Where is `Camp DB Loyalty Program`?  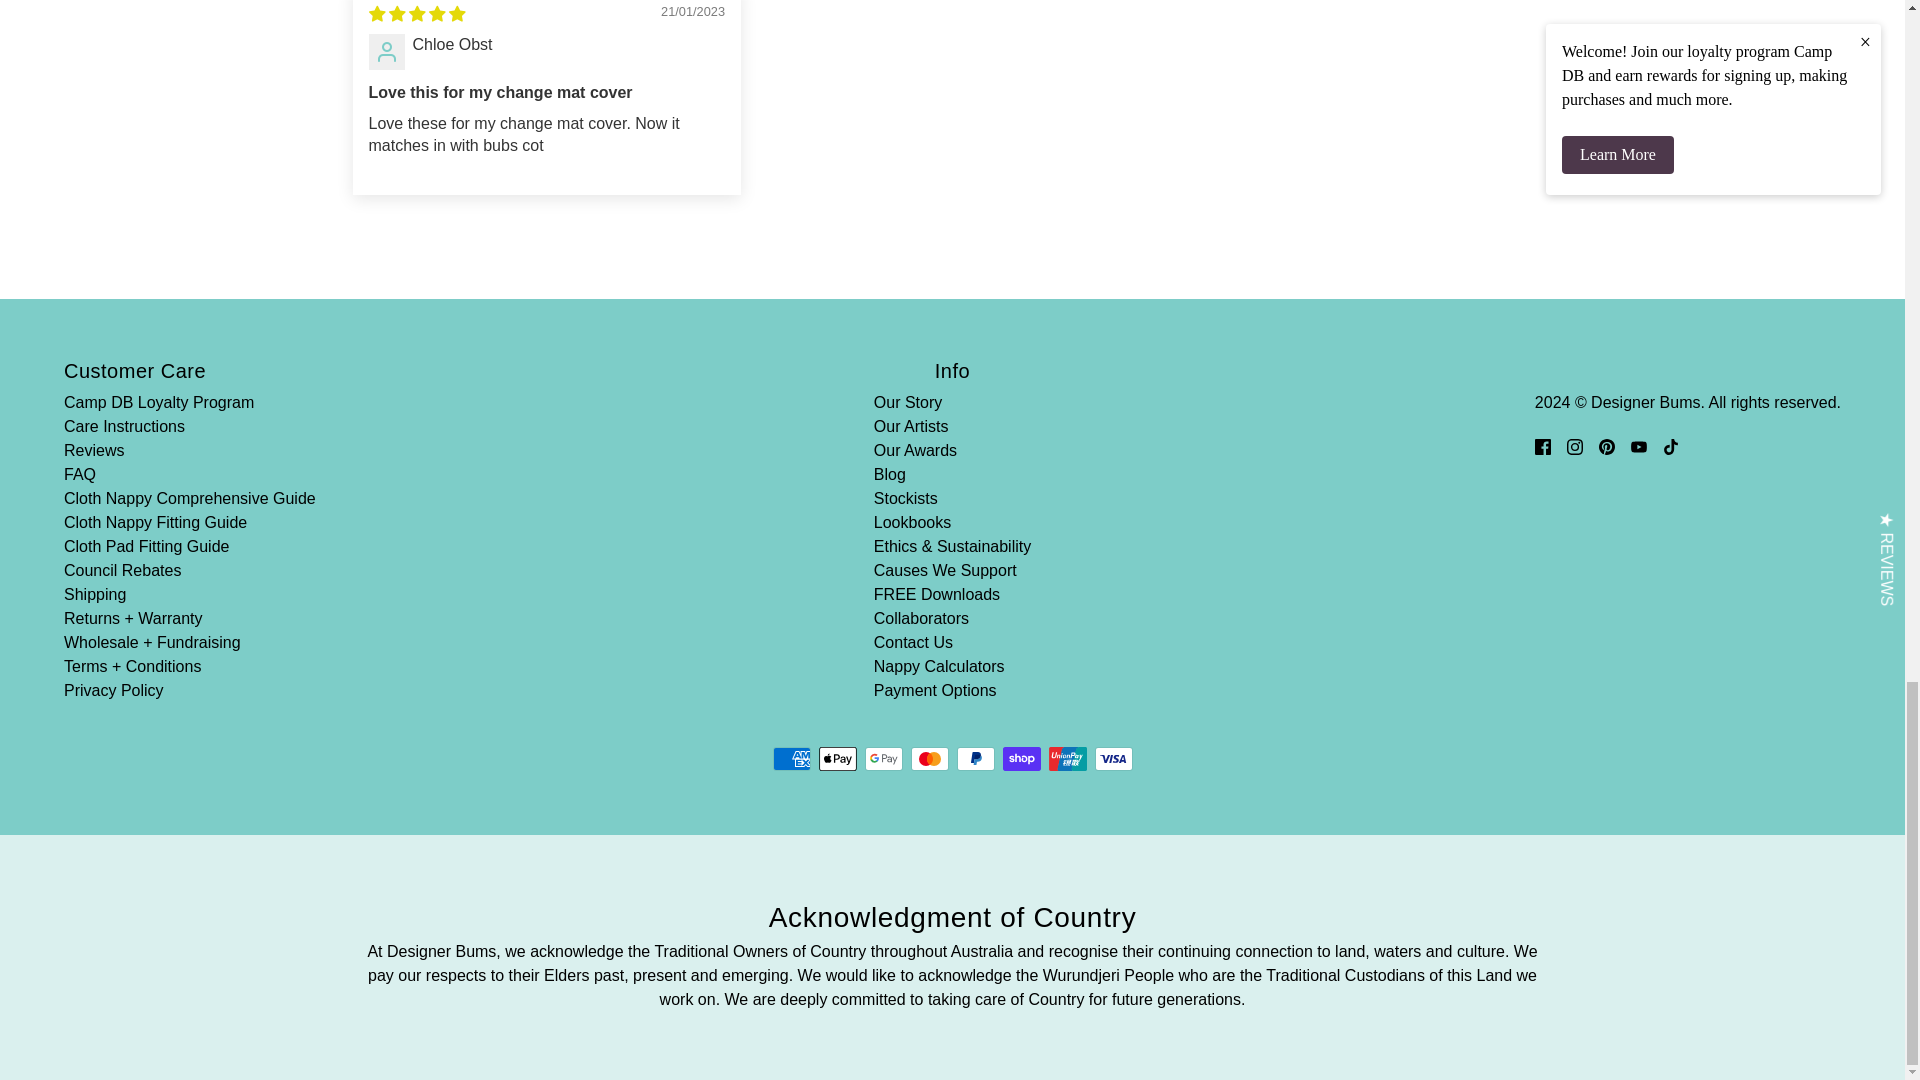 Camp DB Loyalty Program is located at coordinates (158, 402).